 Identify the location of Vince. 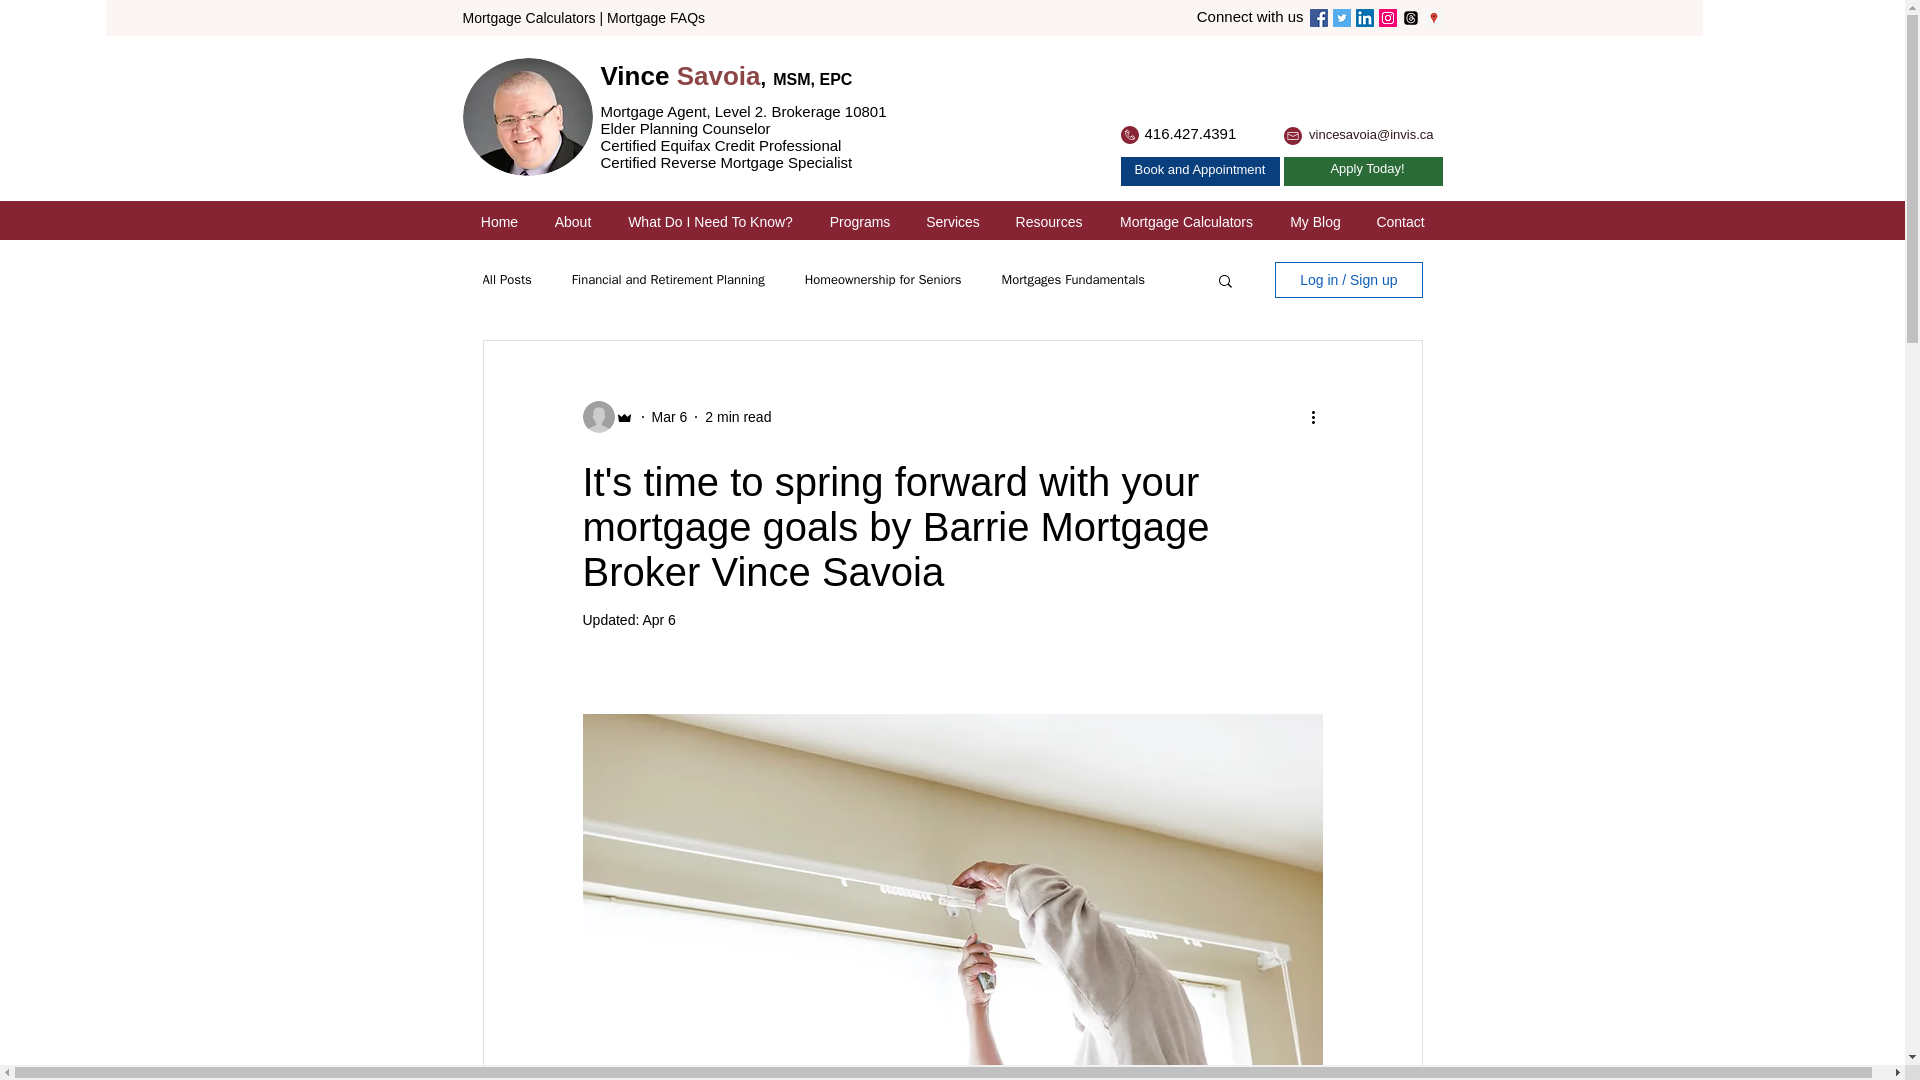
(637, 75).